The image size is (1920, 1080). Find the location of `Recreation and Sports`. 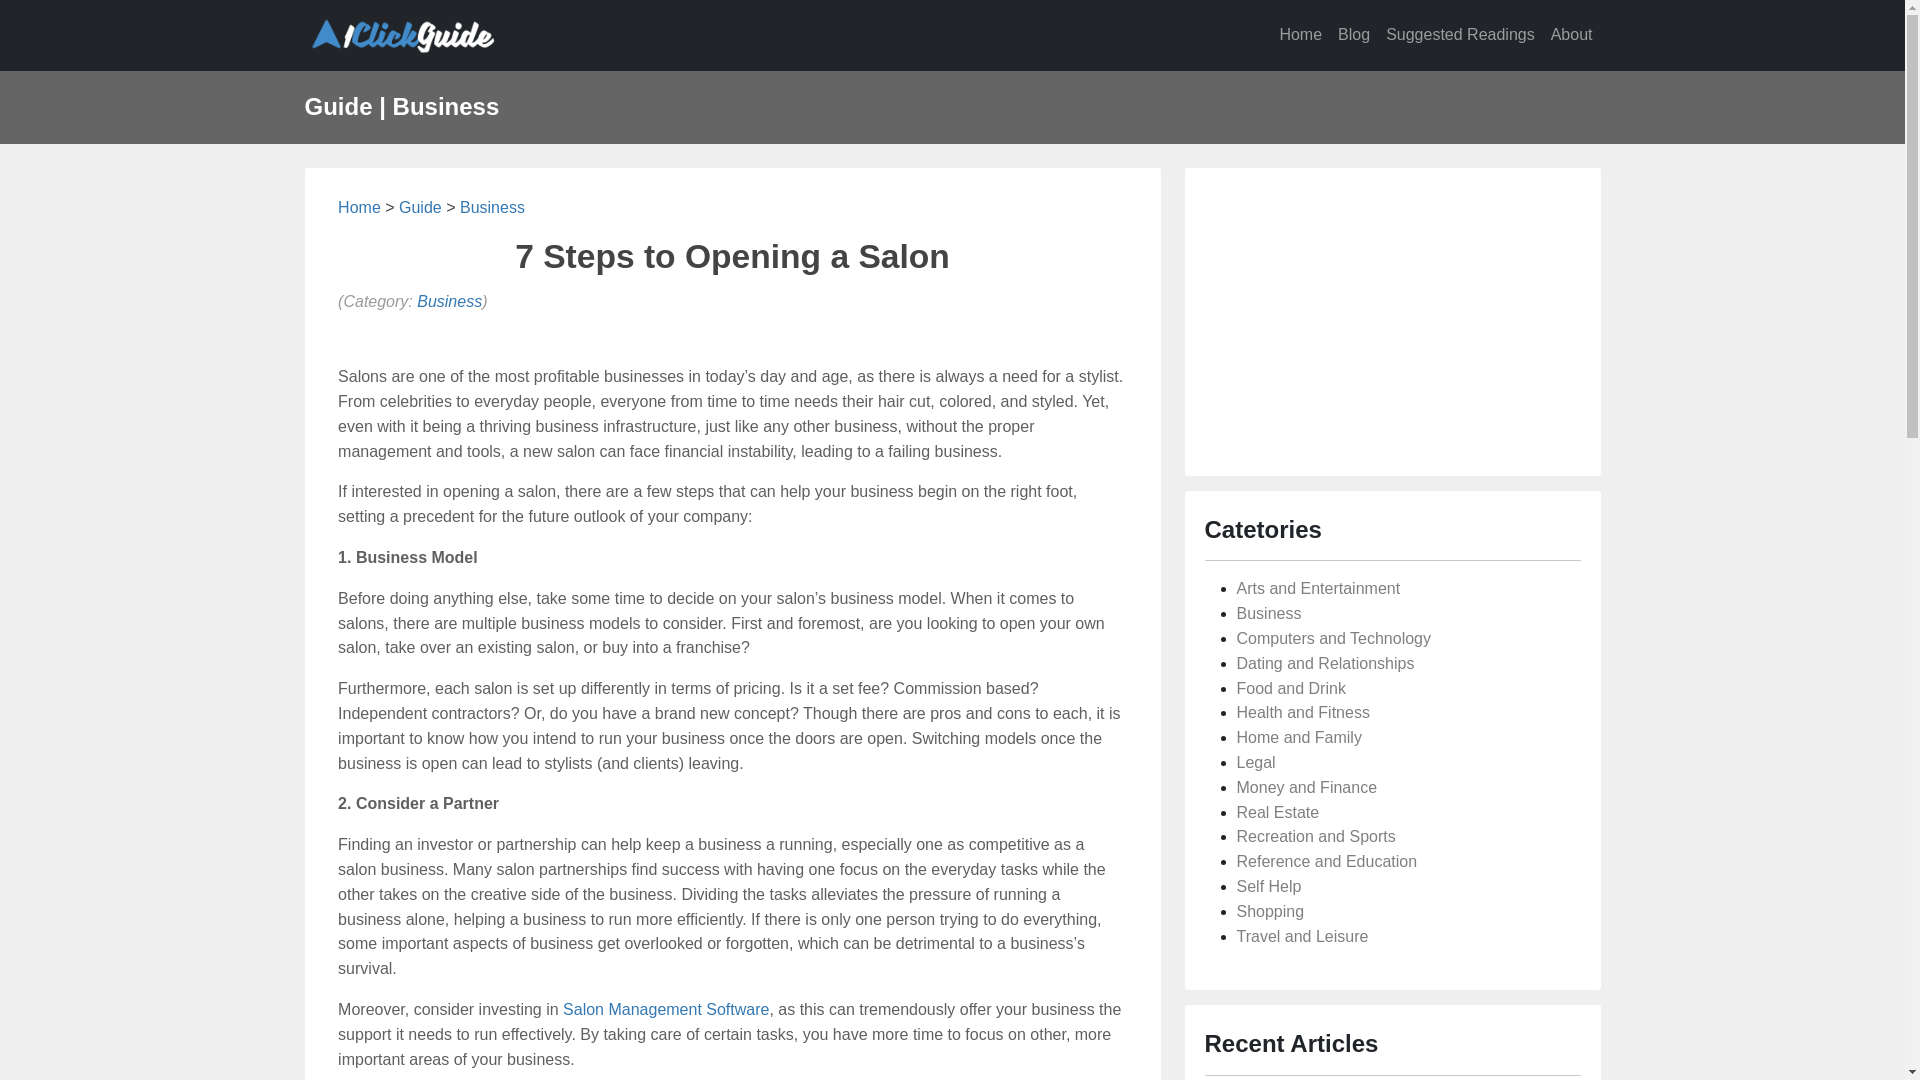

Recreation and Sports is located at coordinates (1316, 836).